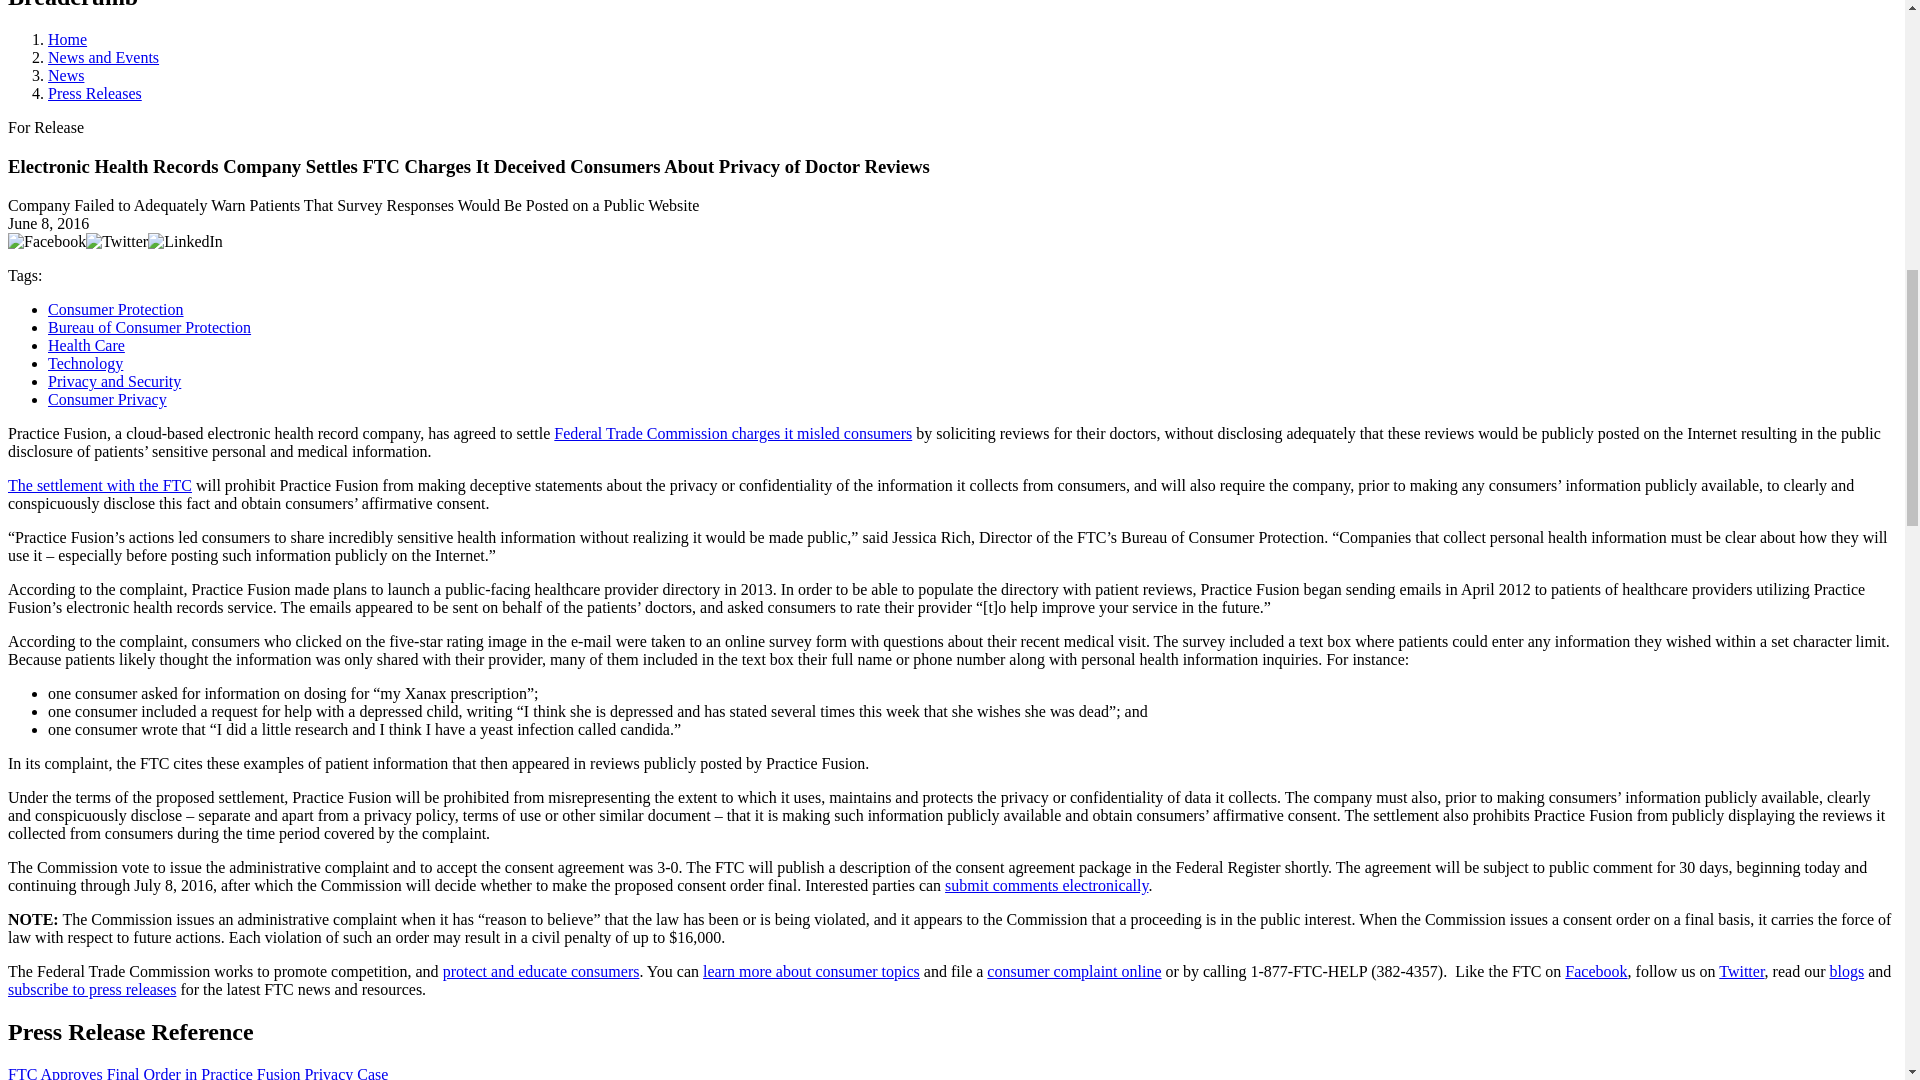 This screenshot has height=1080, width=1920. Describe the element at coordinates (66, 75) in the screenshot. I see `News` at that location.